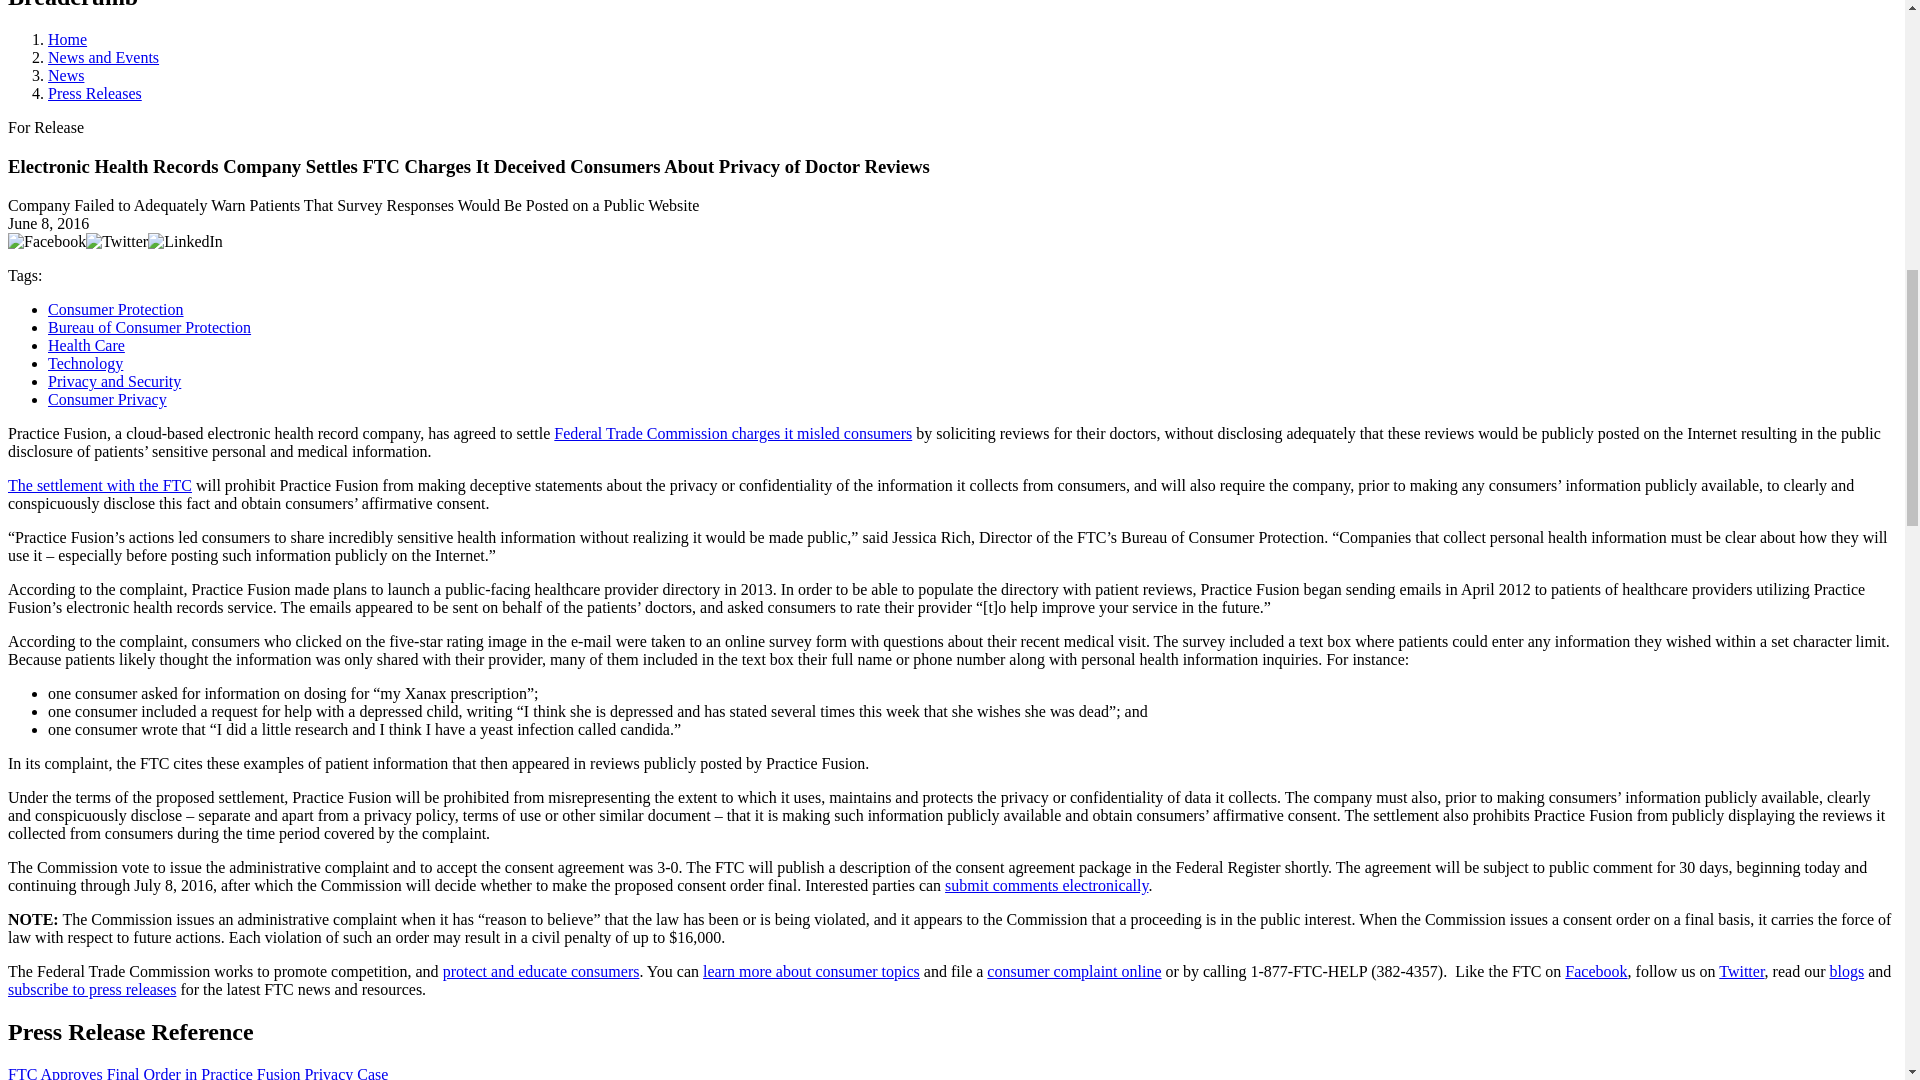 This screenshot has height=1080, width=1920. Describe the element at coordinates (66, 75) in the screenshot. I see `News` at that location.